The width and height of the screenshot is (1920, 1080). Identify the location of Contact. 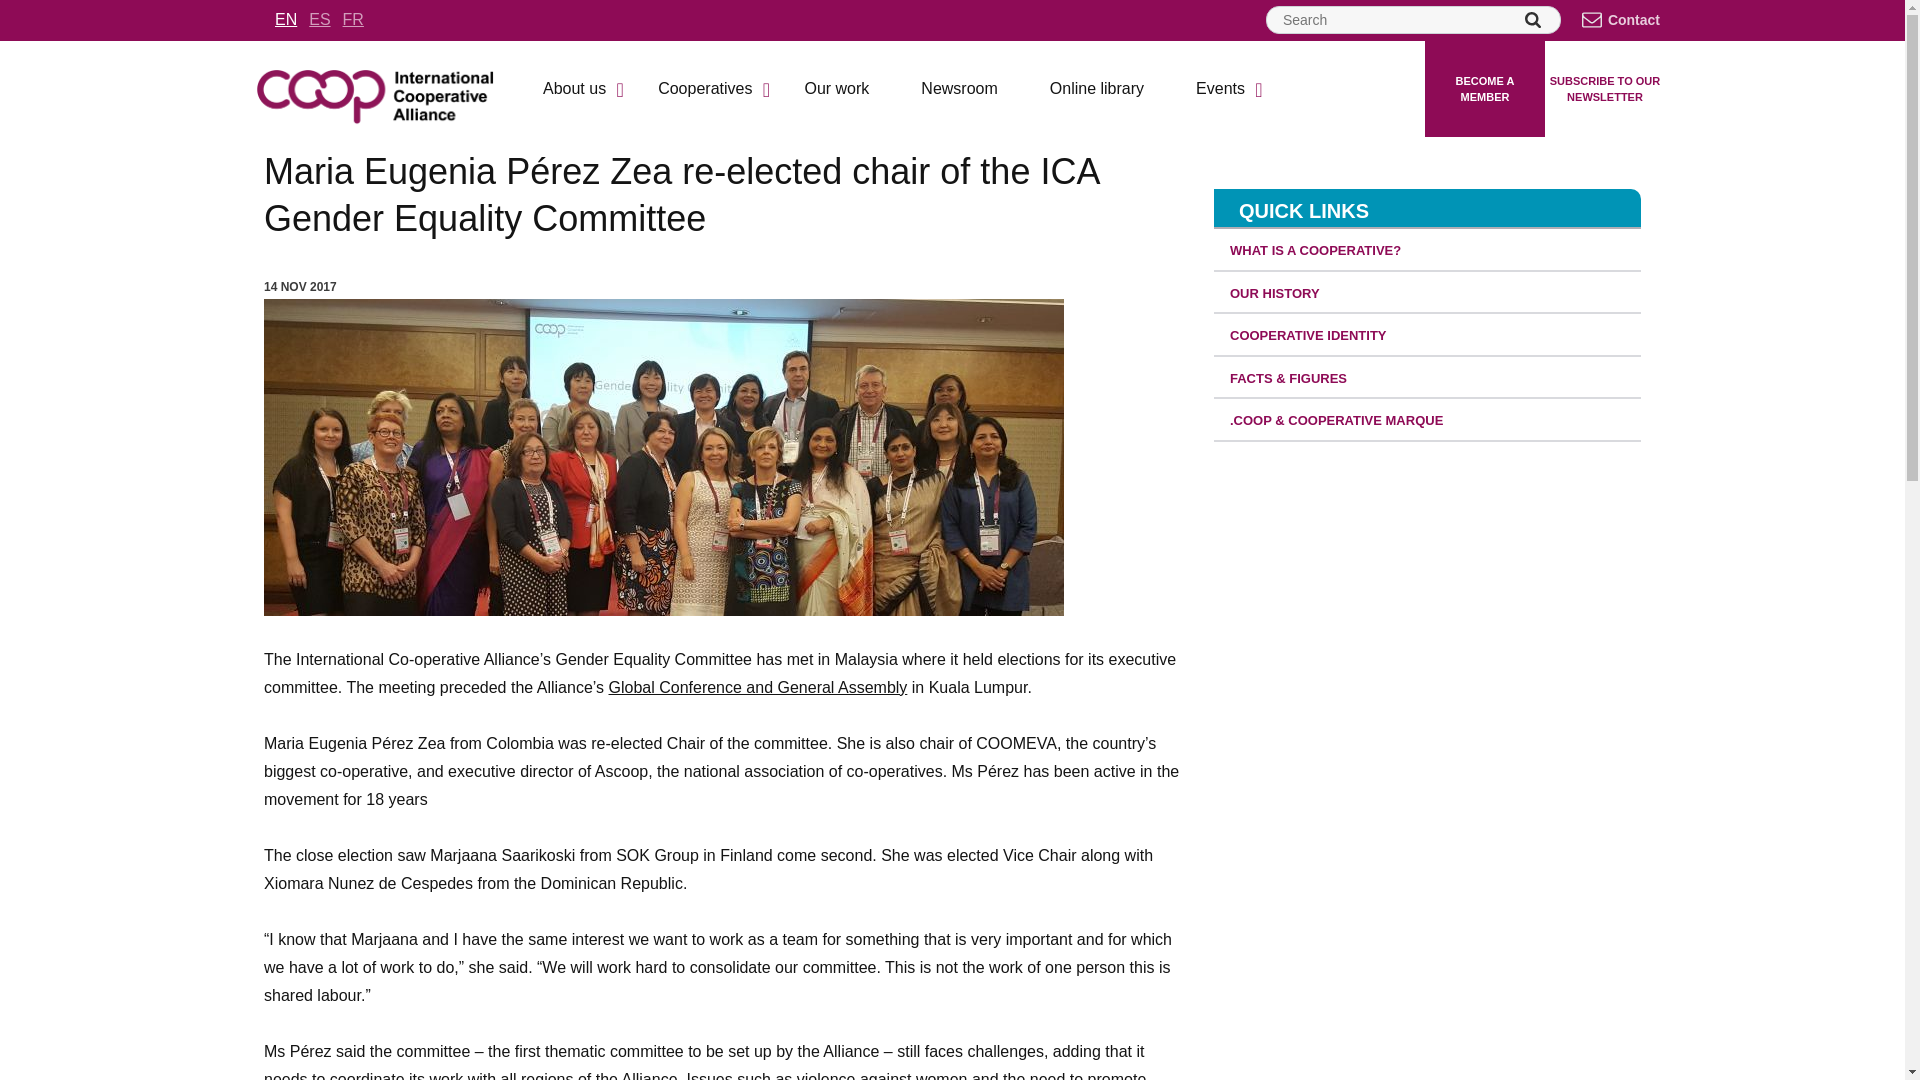
(1622, 20).